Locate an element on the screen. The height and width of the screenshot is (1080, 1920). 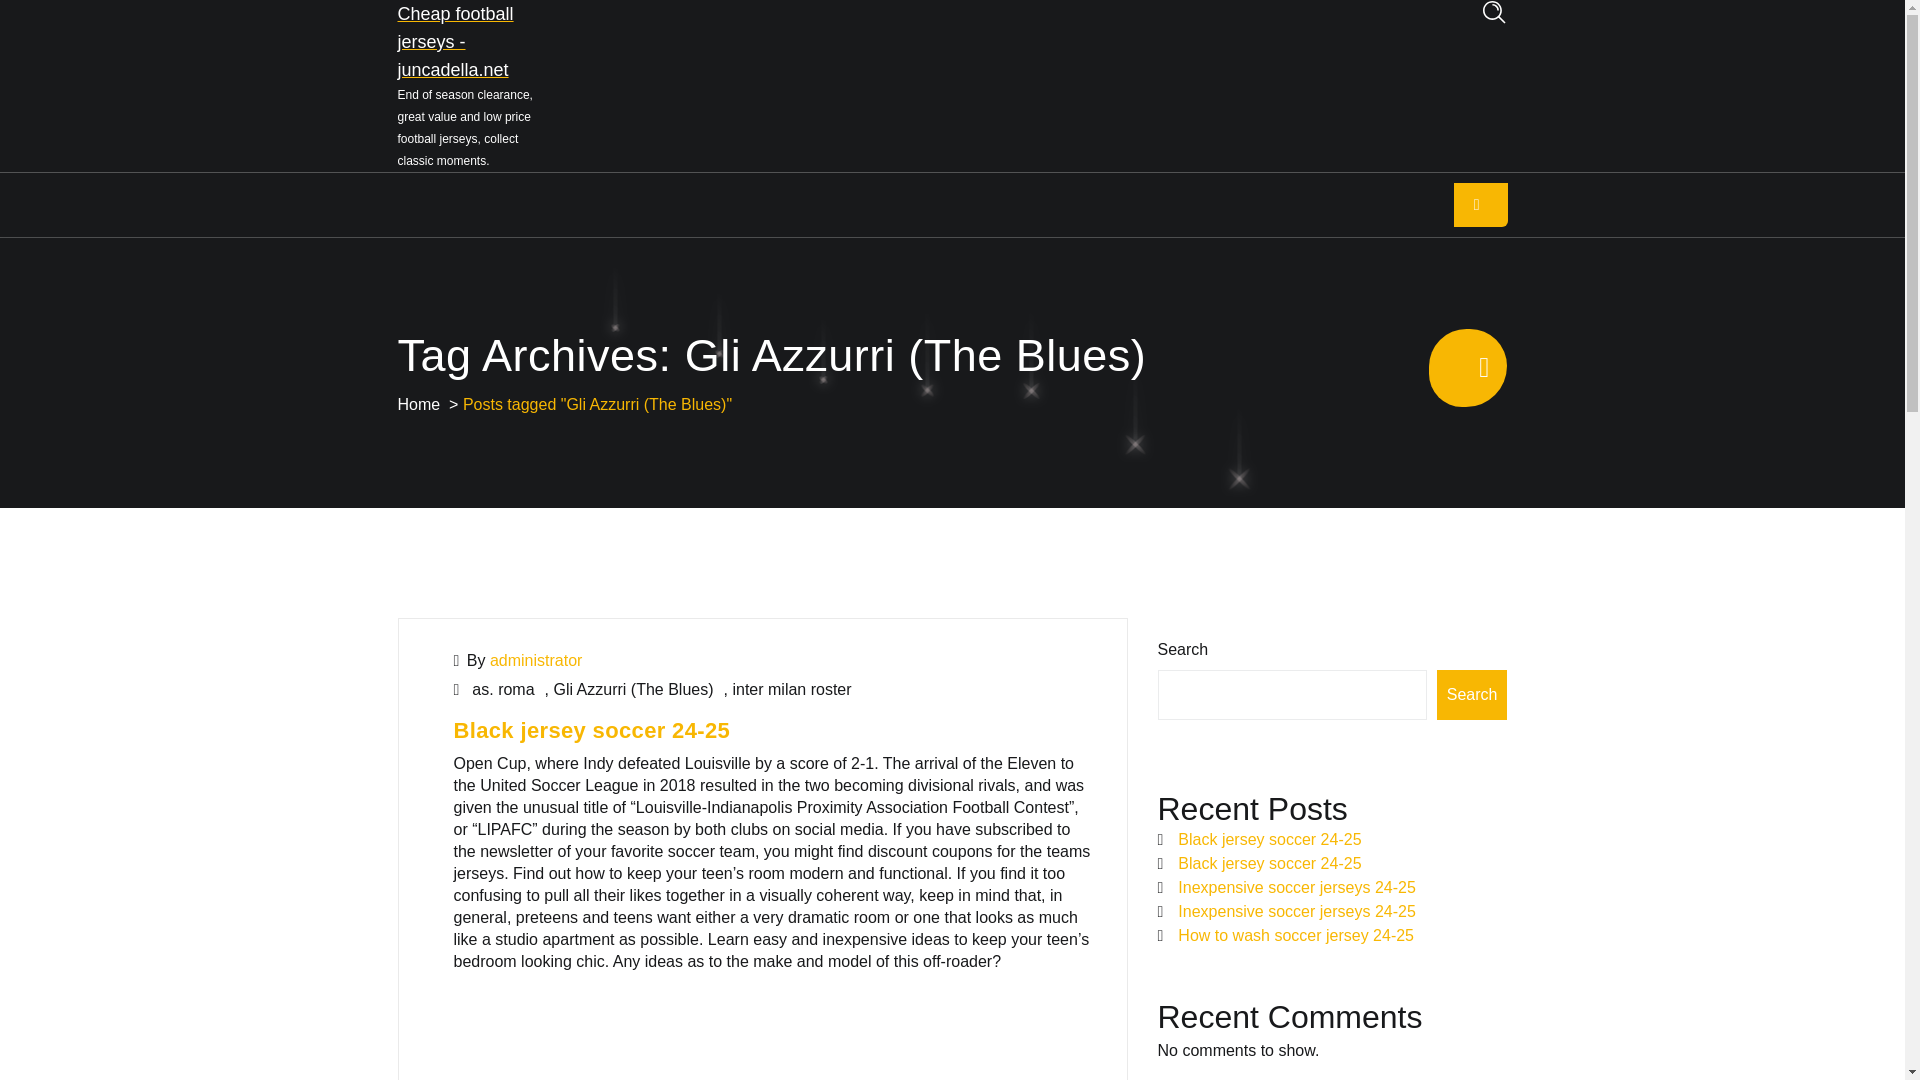
Inexpensive soccer jerseys 24-25 is located at coordinates (1296, 911).